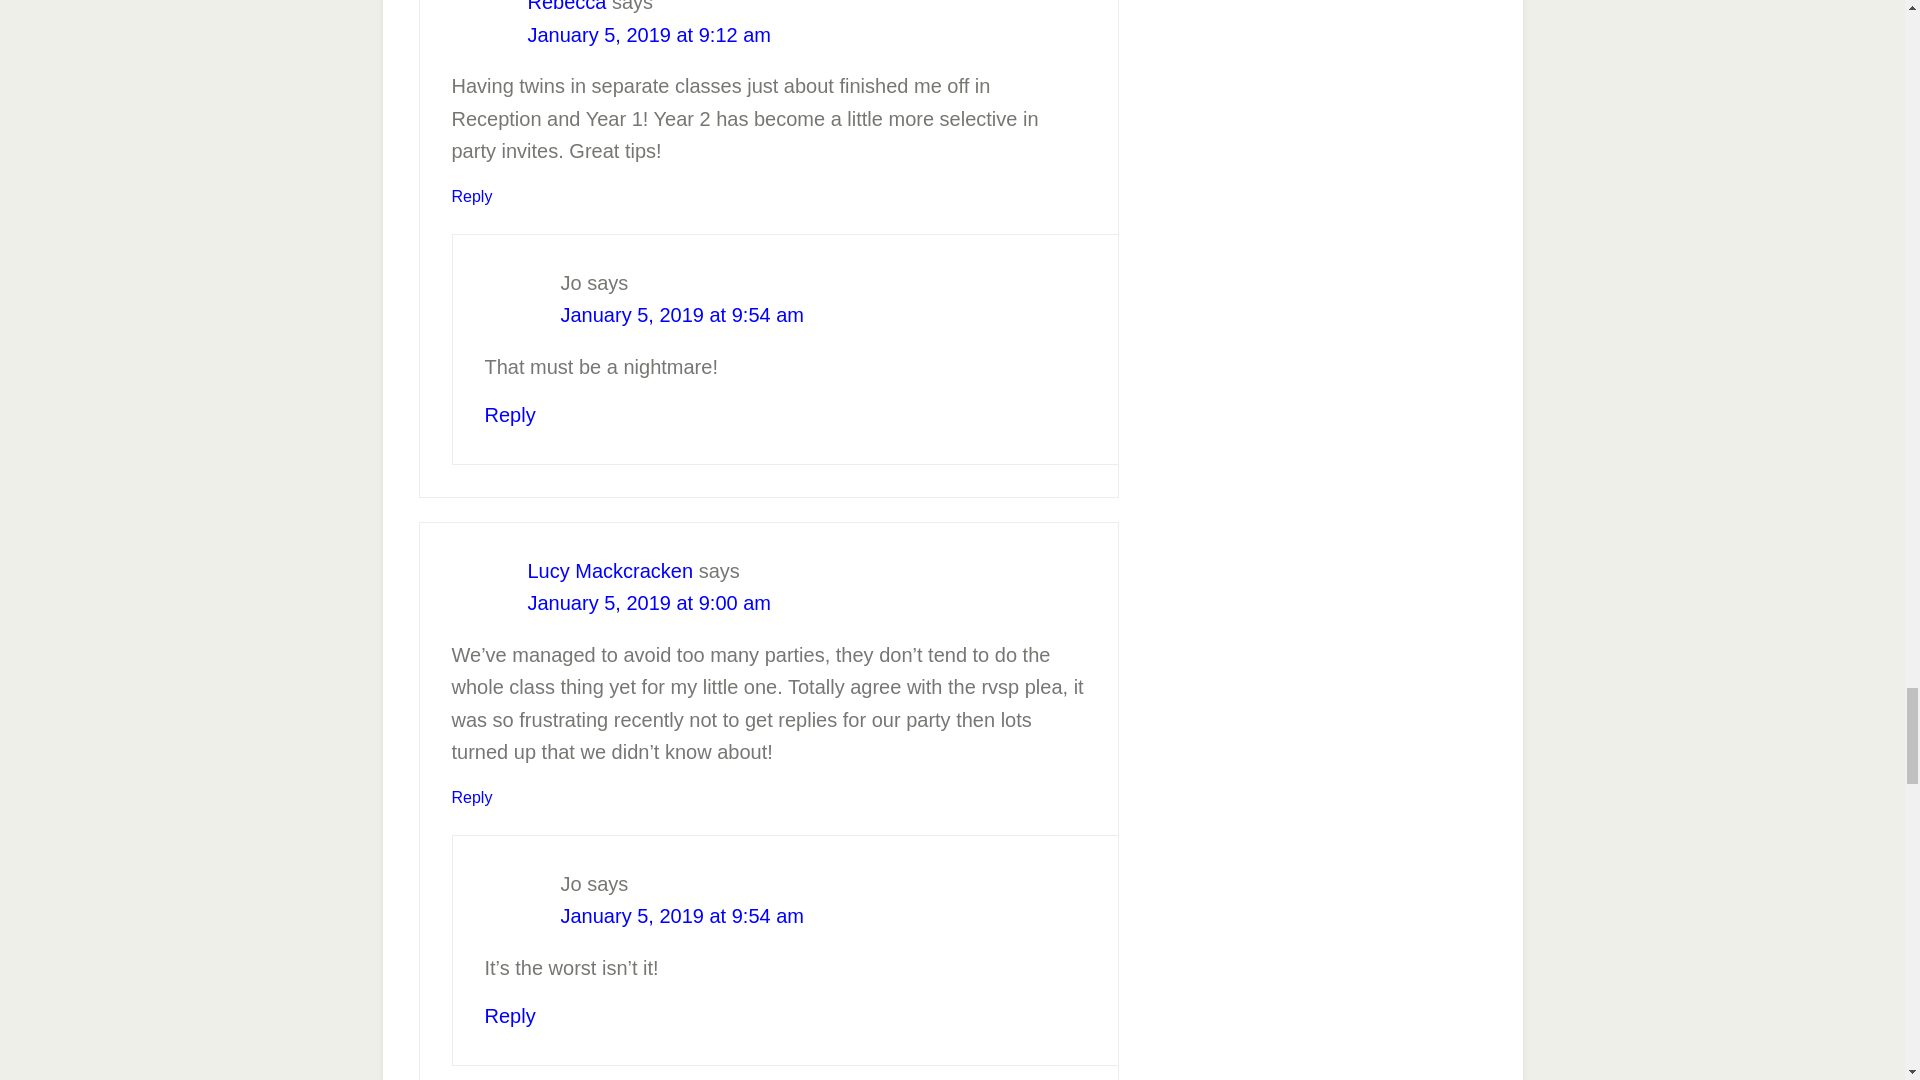 The height and width of the screenshot is (1080, 1920). What do you see at coordinates (567, 6) in the screenshot?
I see `Rebecca` at bounding box center [567, 6].